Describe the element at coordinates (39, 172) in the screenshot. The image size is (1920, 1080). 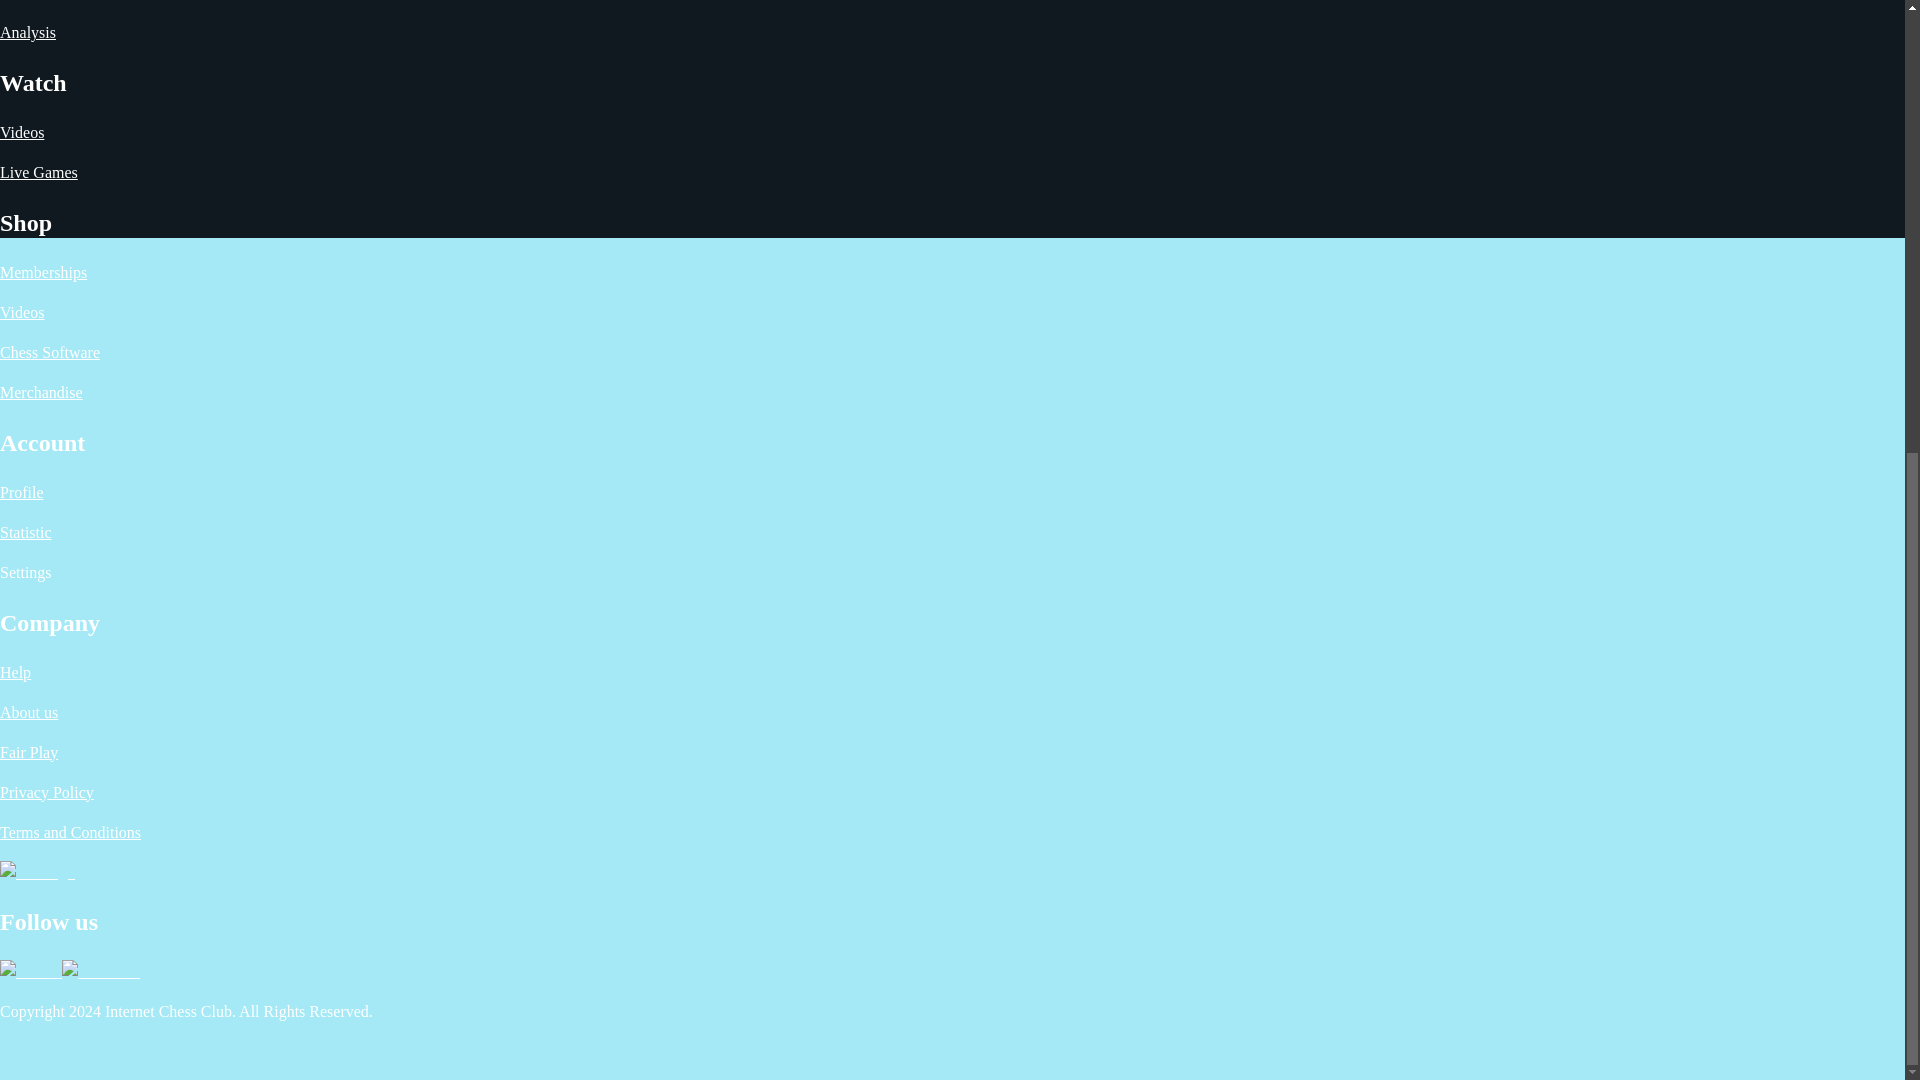
I see `Live Games` at that location.